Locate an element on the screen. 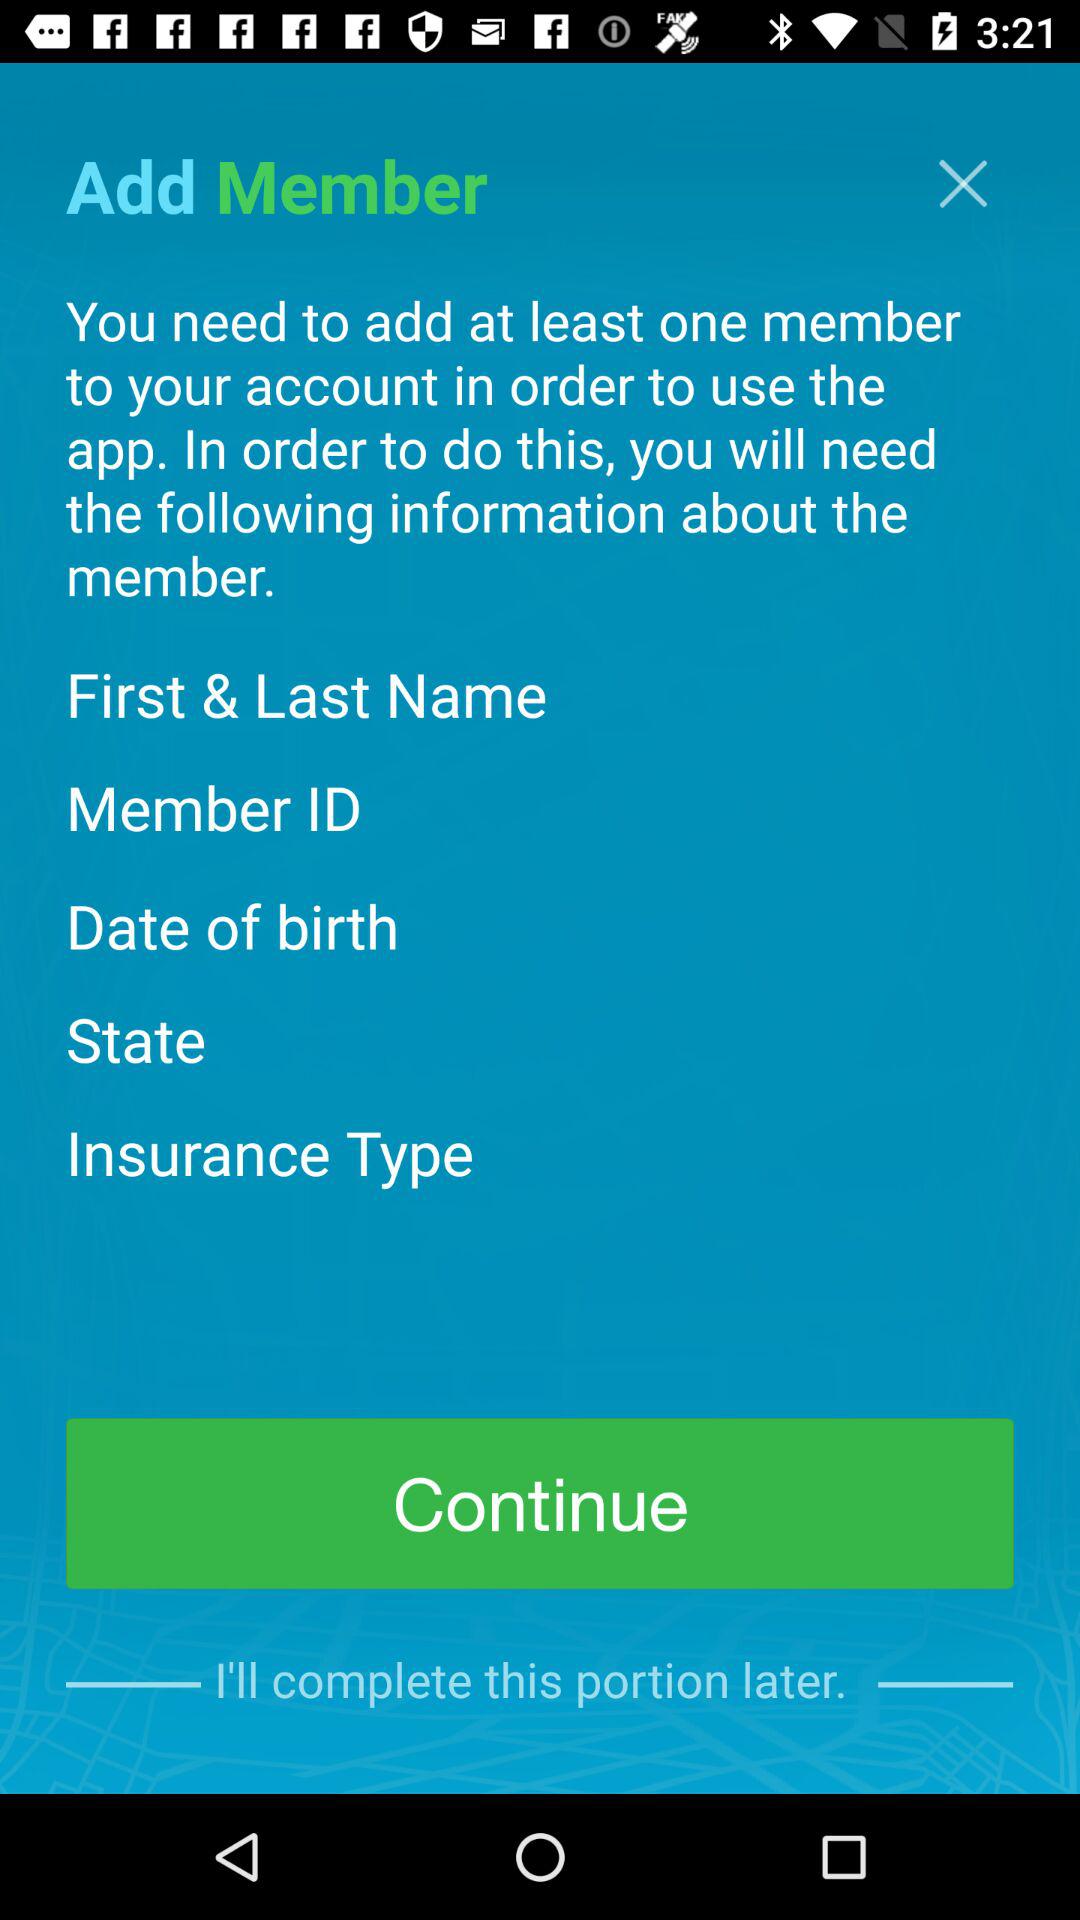 The height and width of the screenshot is (1920, 1080). open icon next to add member item is located at coordinates (963, 184).